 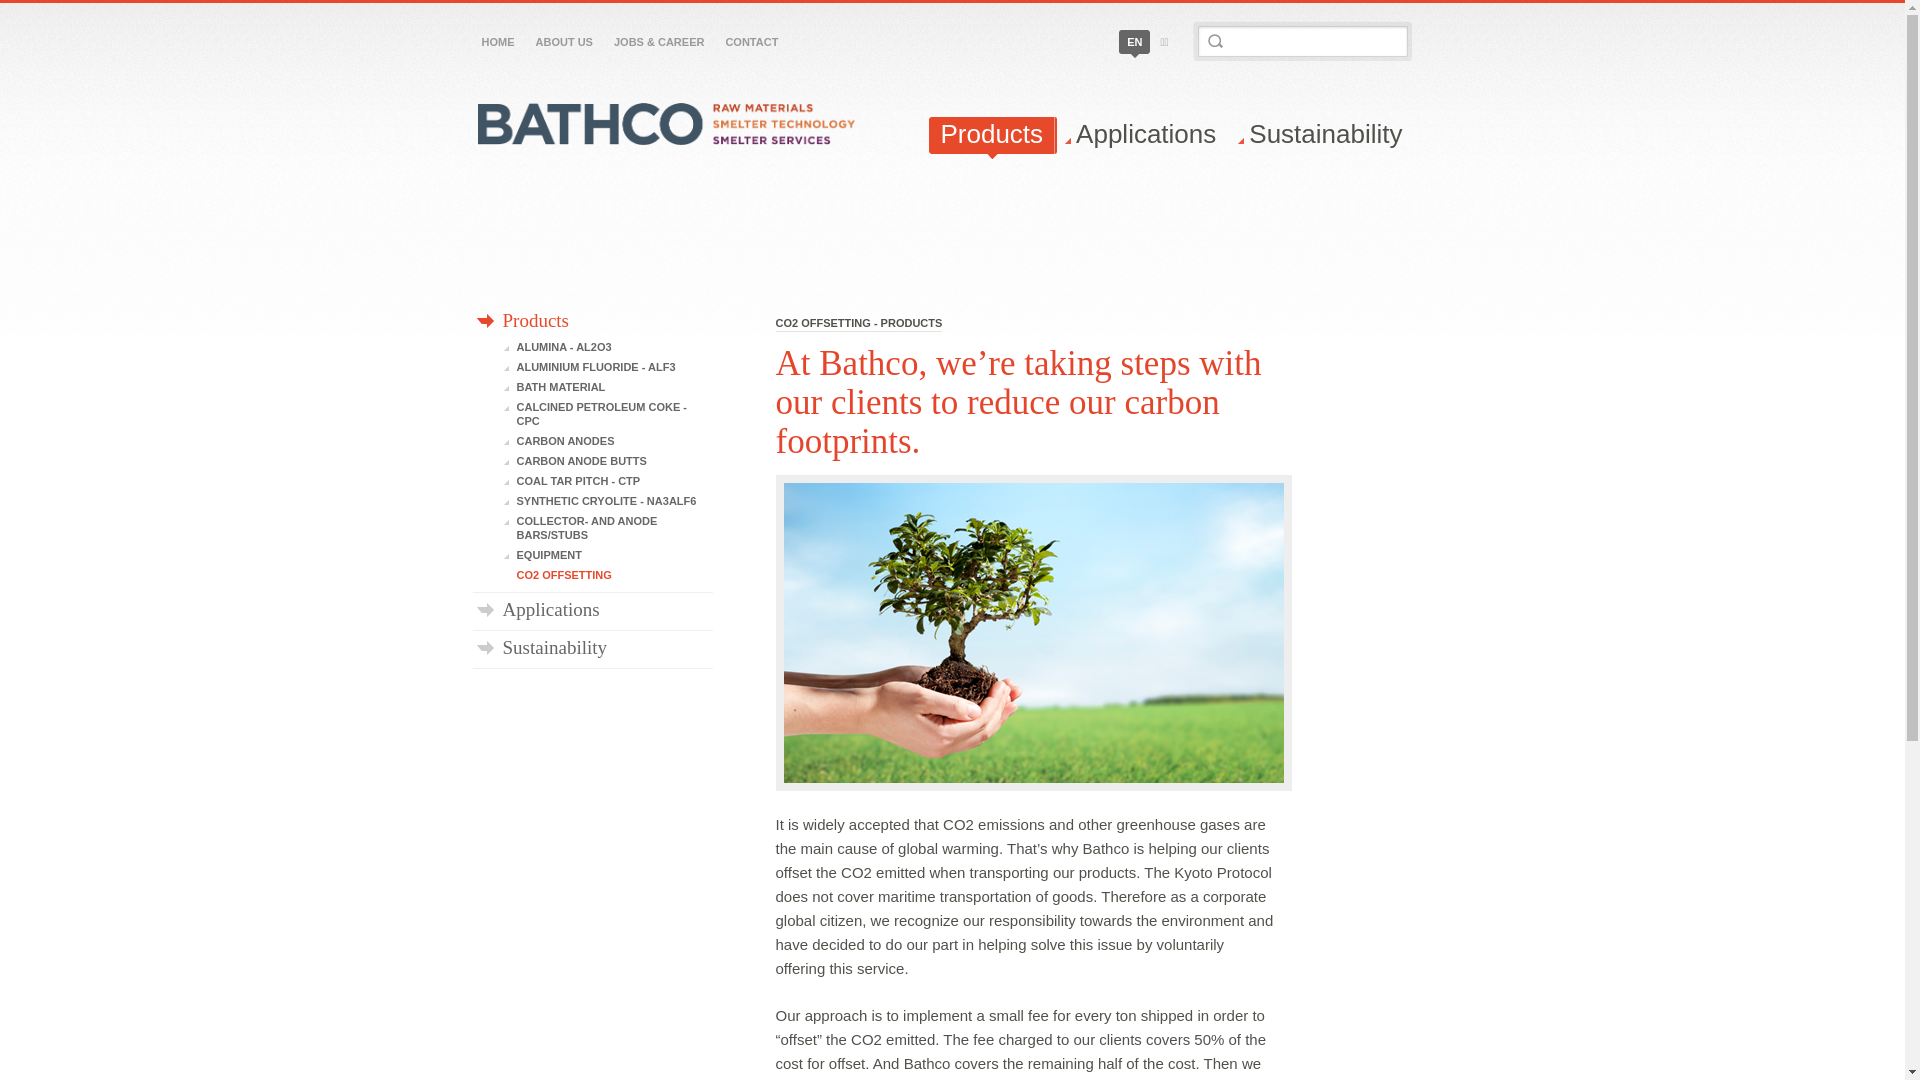 What do you see at coordinates (608, 461) in the screenshot?
I see `CARBON ANODE BUTTS` at bounding box center [608, 461].